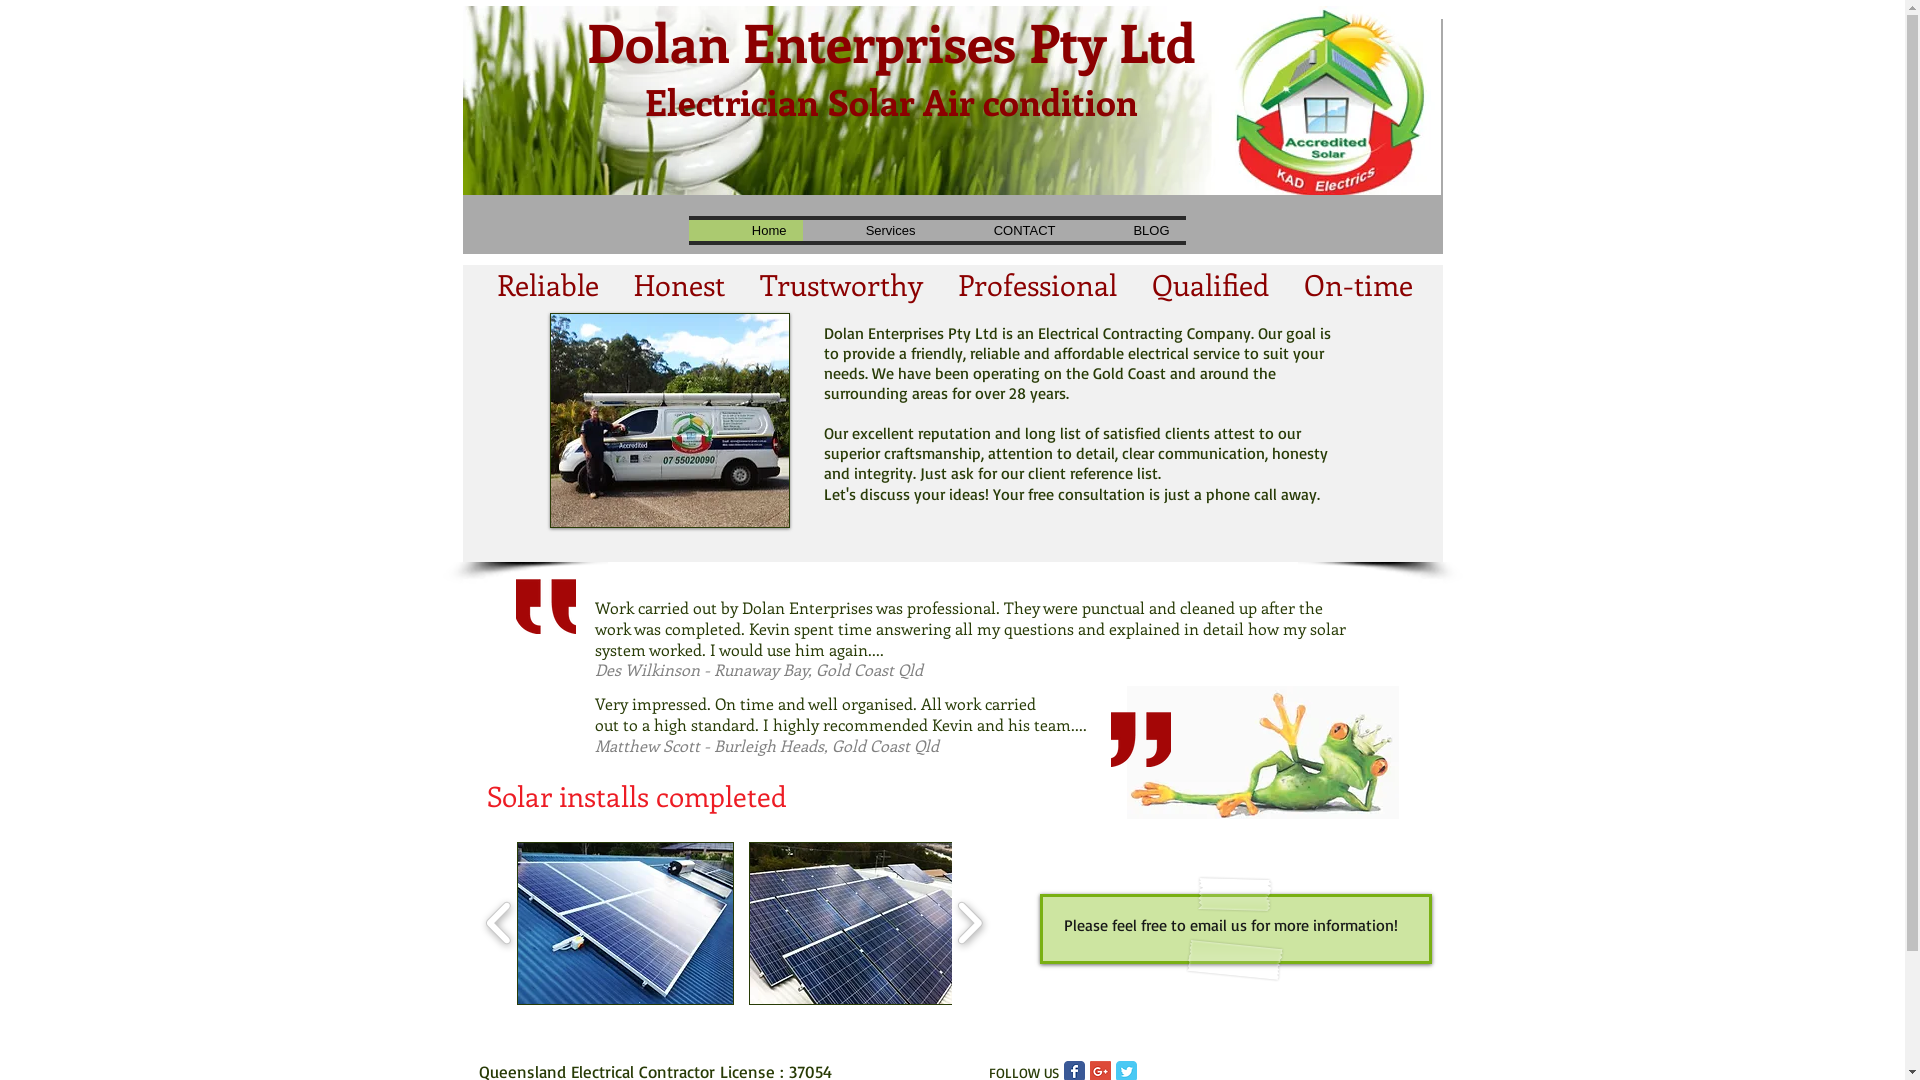 This screenshot has height=1080, width=1920. What do you see at coordinates (1262, 752) in the screenshot?
I see `frog.jpg` at bounding box center [1262, 752].